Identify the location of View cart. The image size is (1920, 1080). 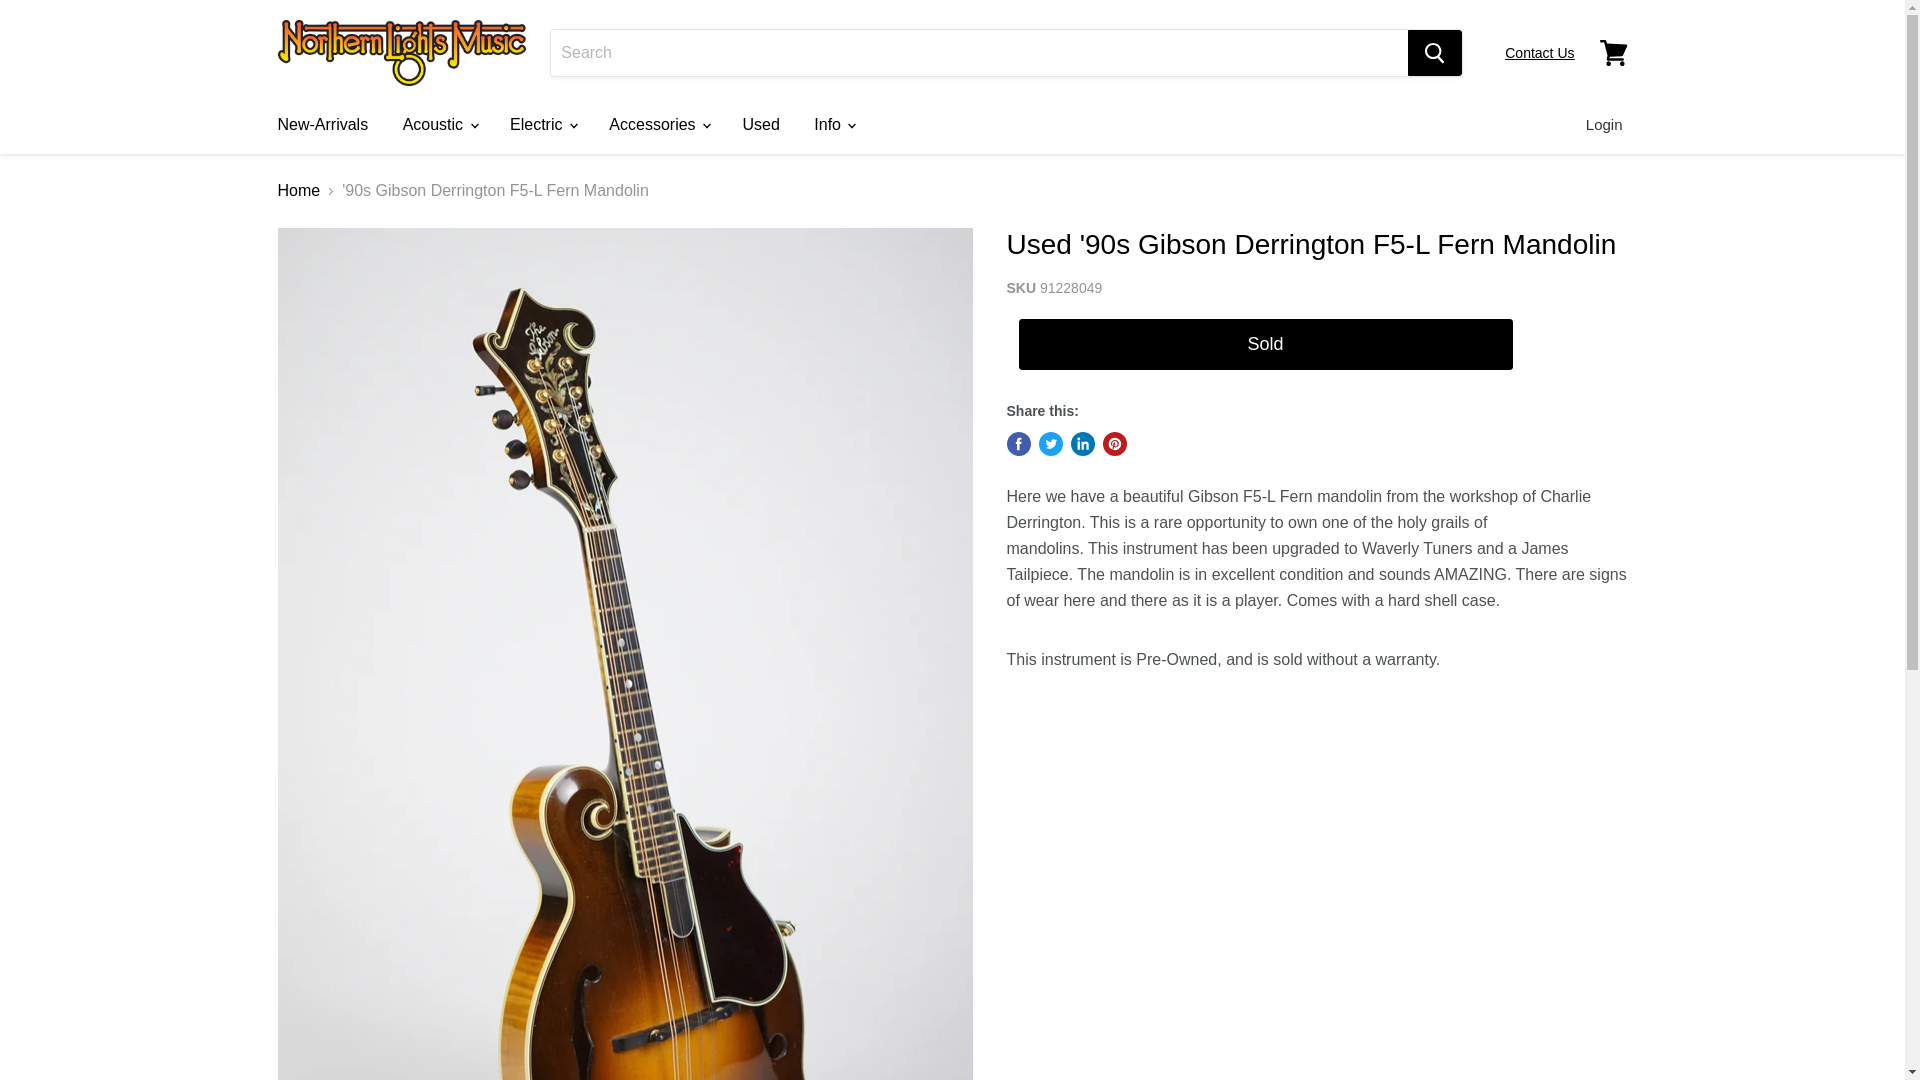
(1613, 52).